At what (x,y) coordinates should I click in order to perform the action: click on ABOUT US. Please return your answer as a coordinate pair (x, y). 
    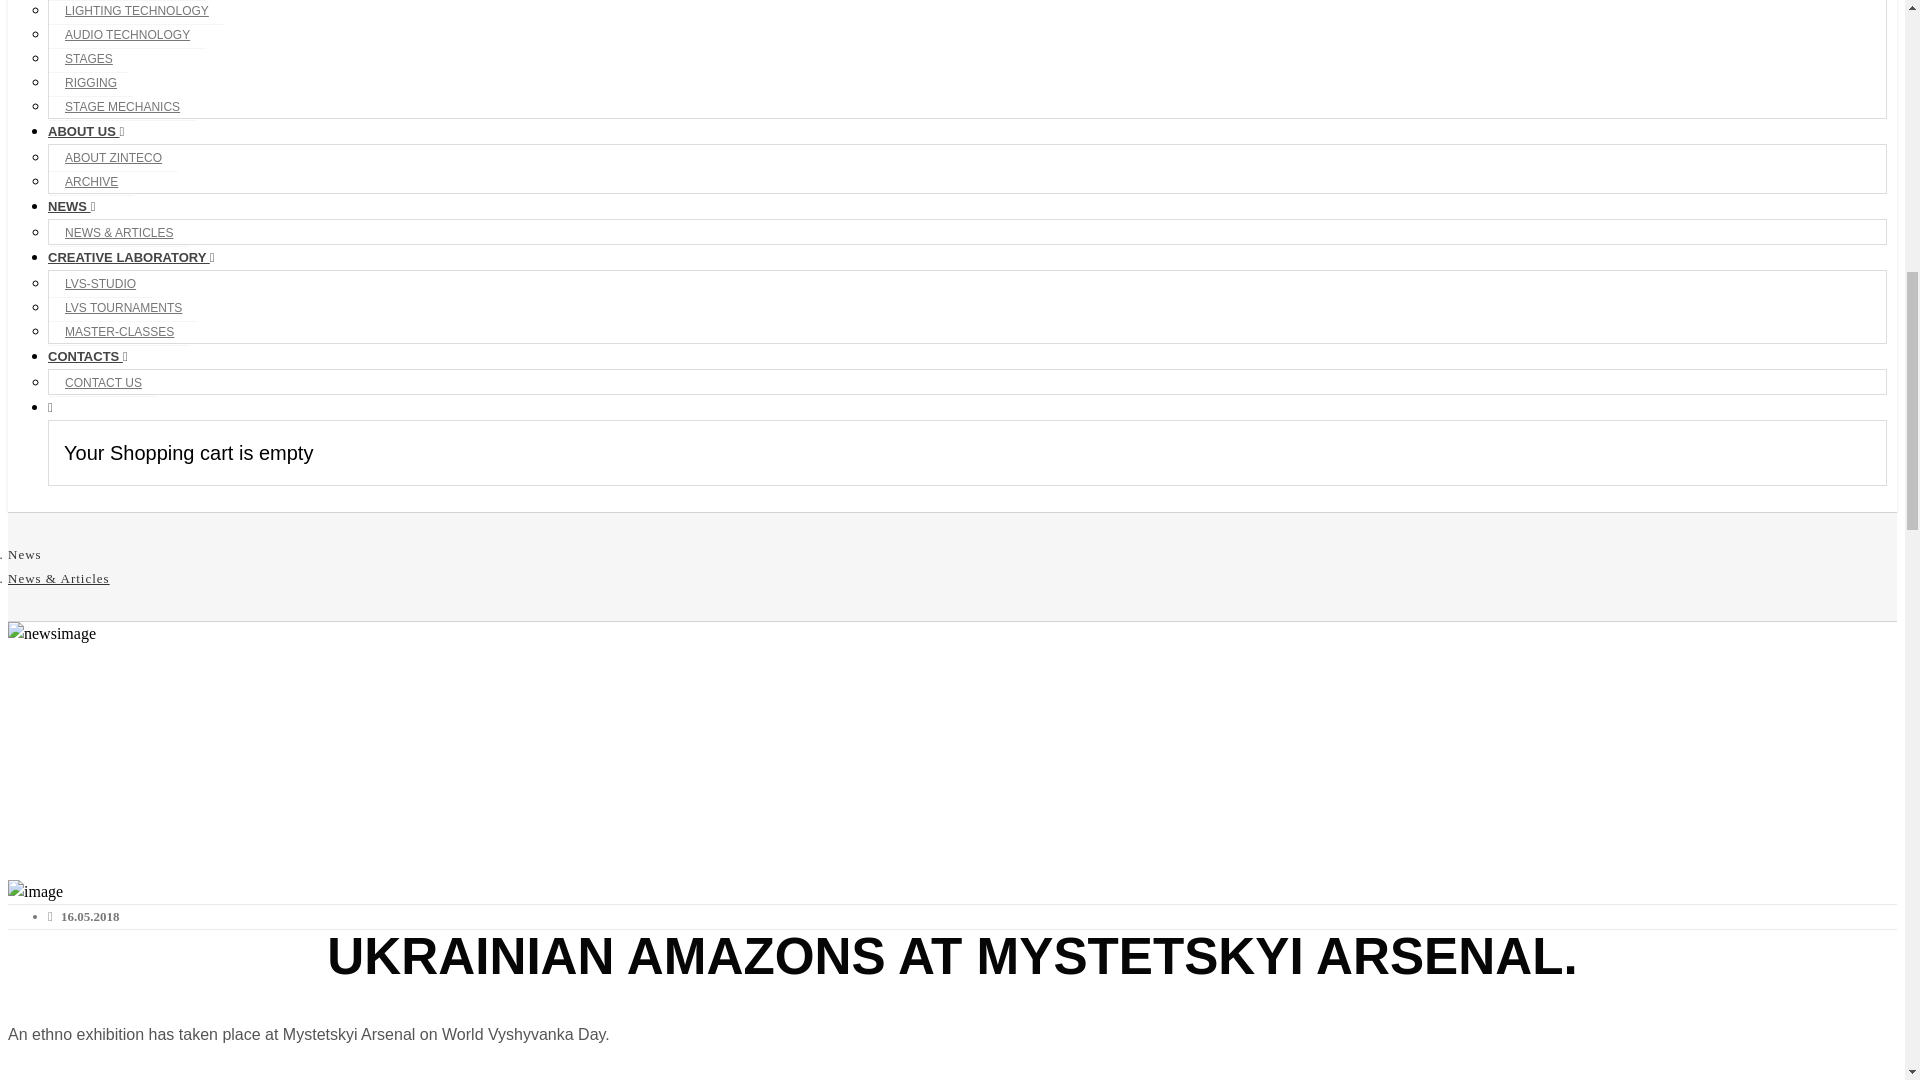
    Looking at the image, I should click on (86, 132).